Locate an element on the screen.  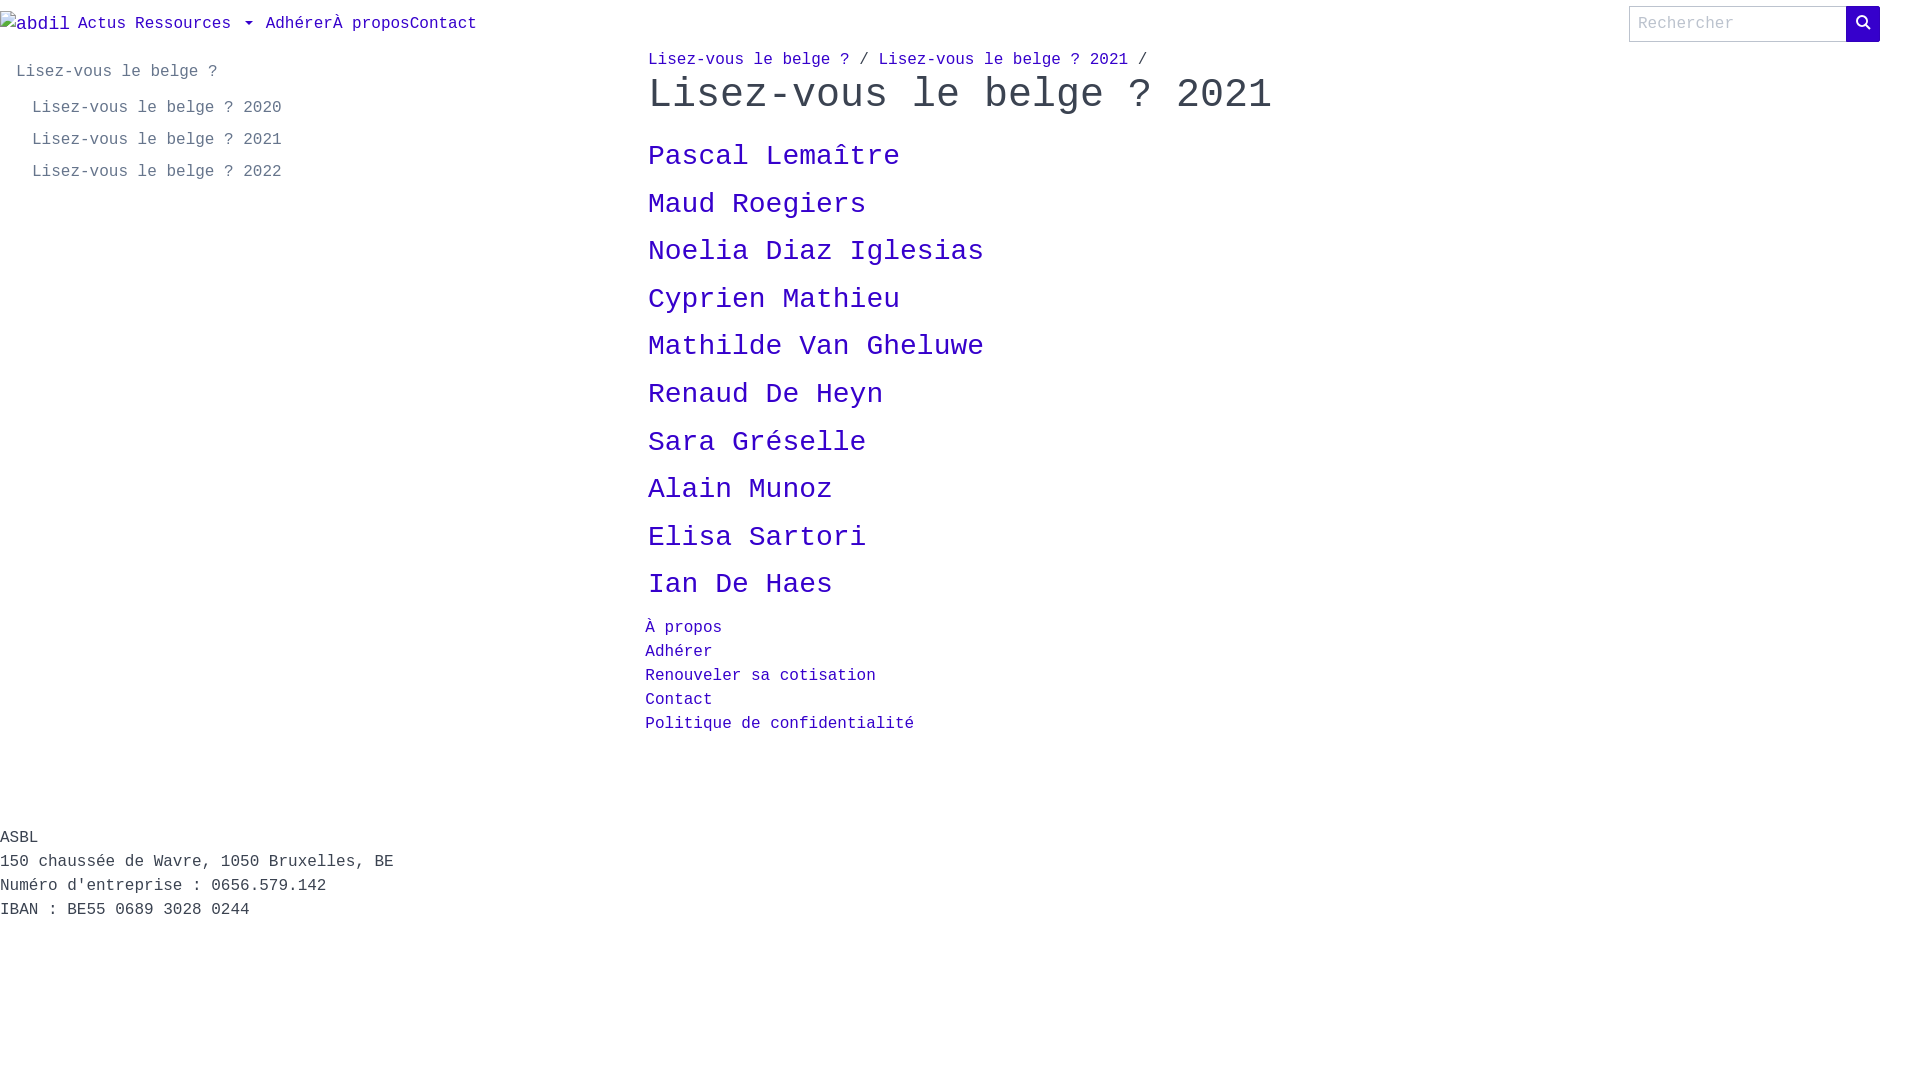
Lisez-vous le belge ? is located at coordinates (117, 72).